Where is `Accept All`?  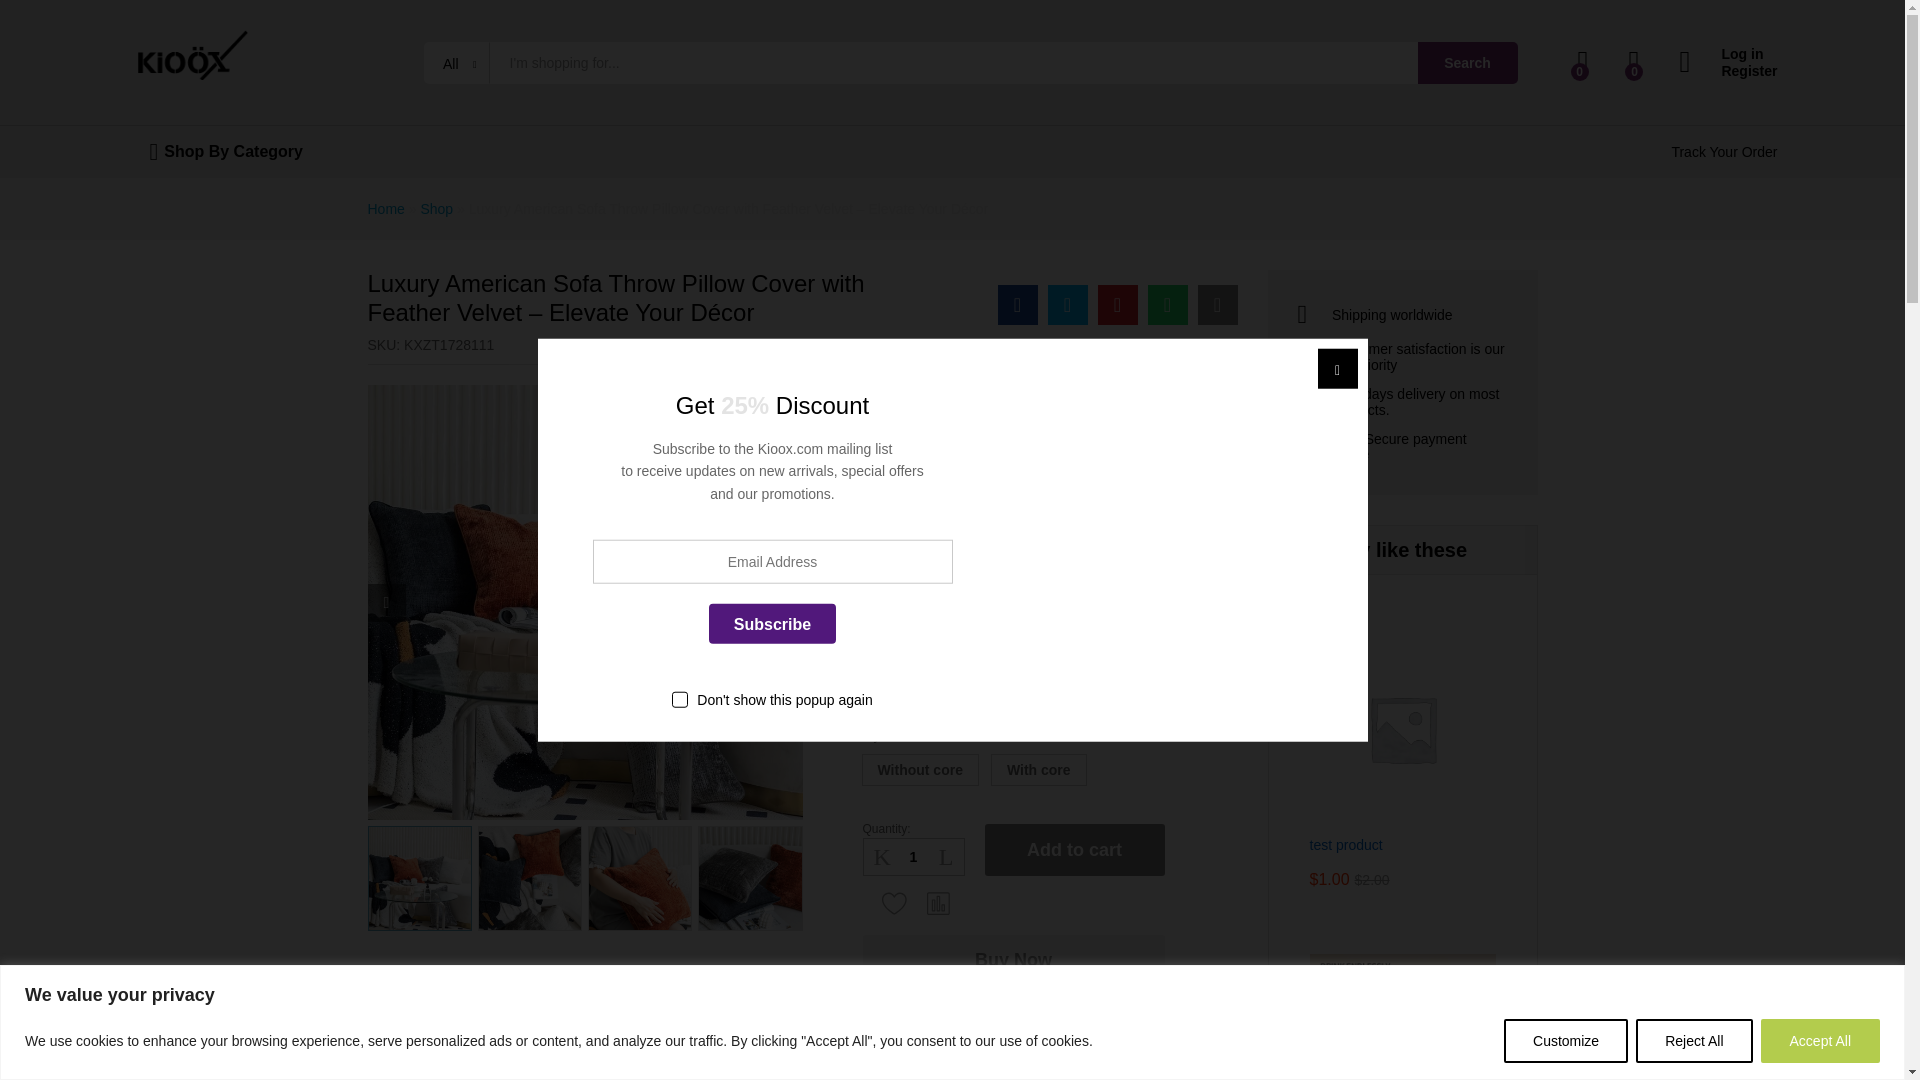
Accept All is located at coordinates (1820, 1040).